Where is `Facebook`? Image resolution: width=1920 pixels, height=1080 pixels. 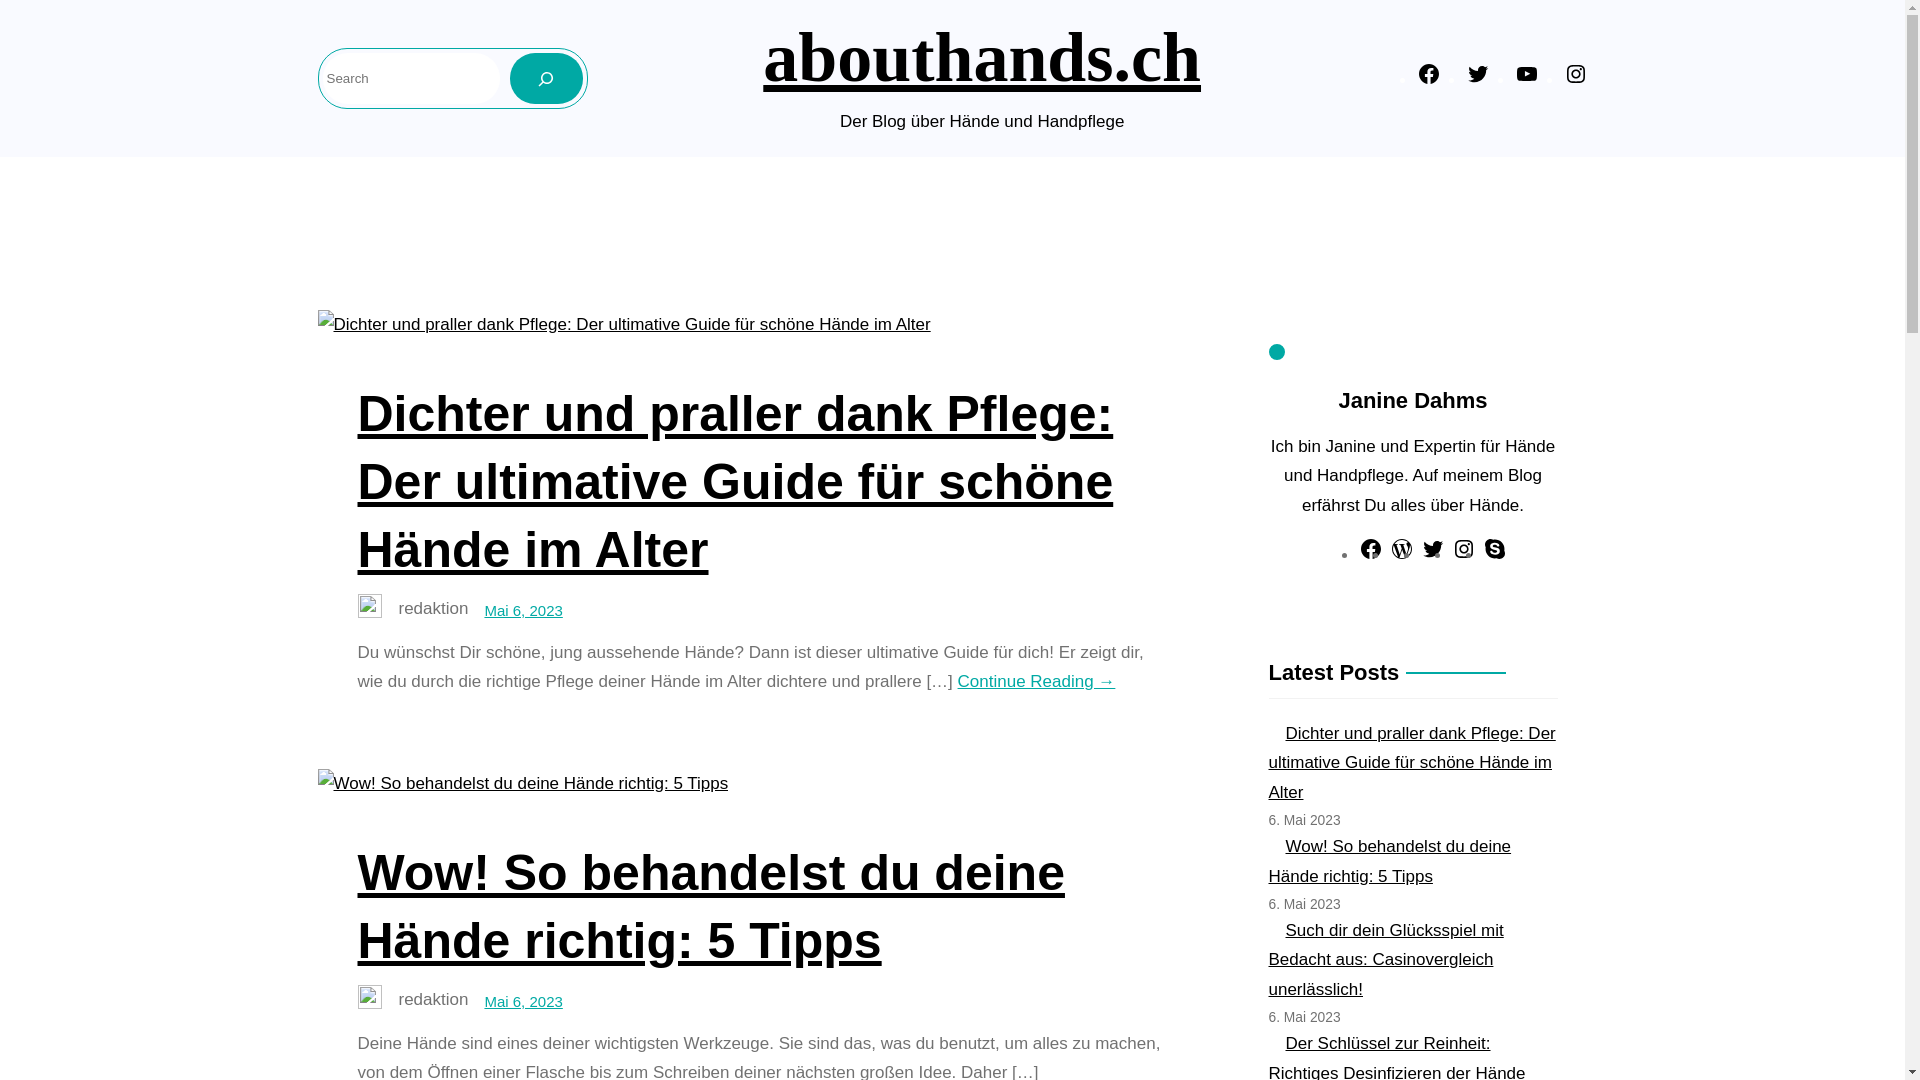 Facebook is located at coordinates (1428, 80).